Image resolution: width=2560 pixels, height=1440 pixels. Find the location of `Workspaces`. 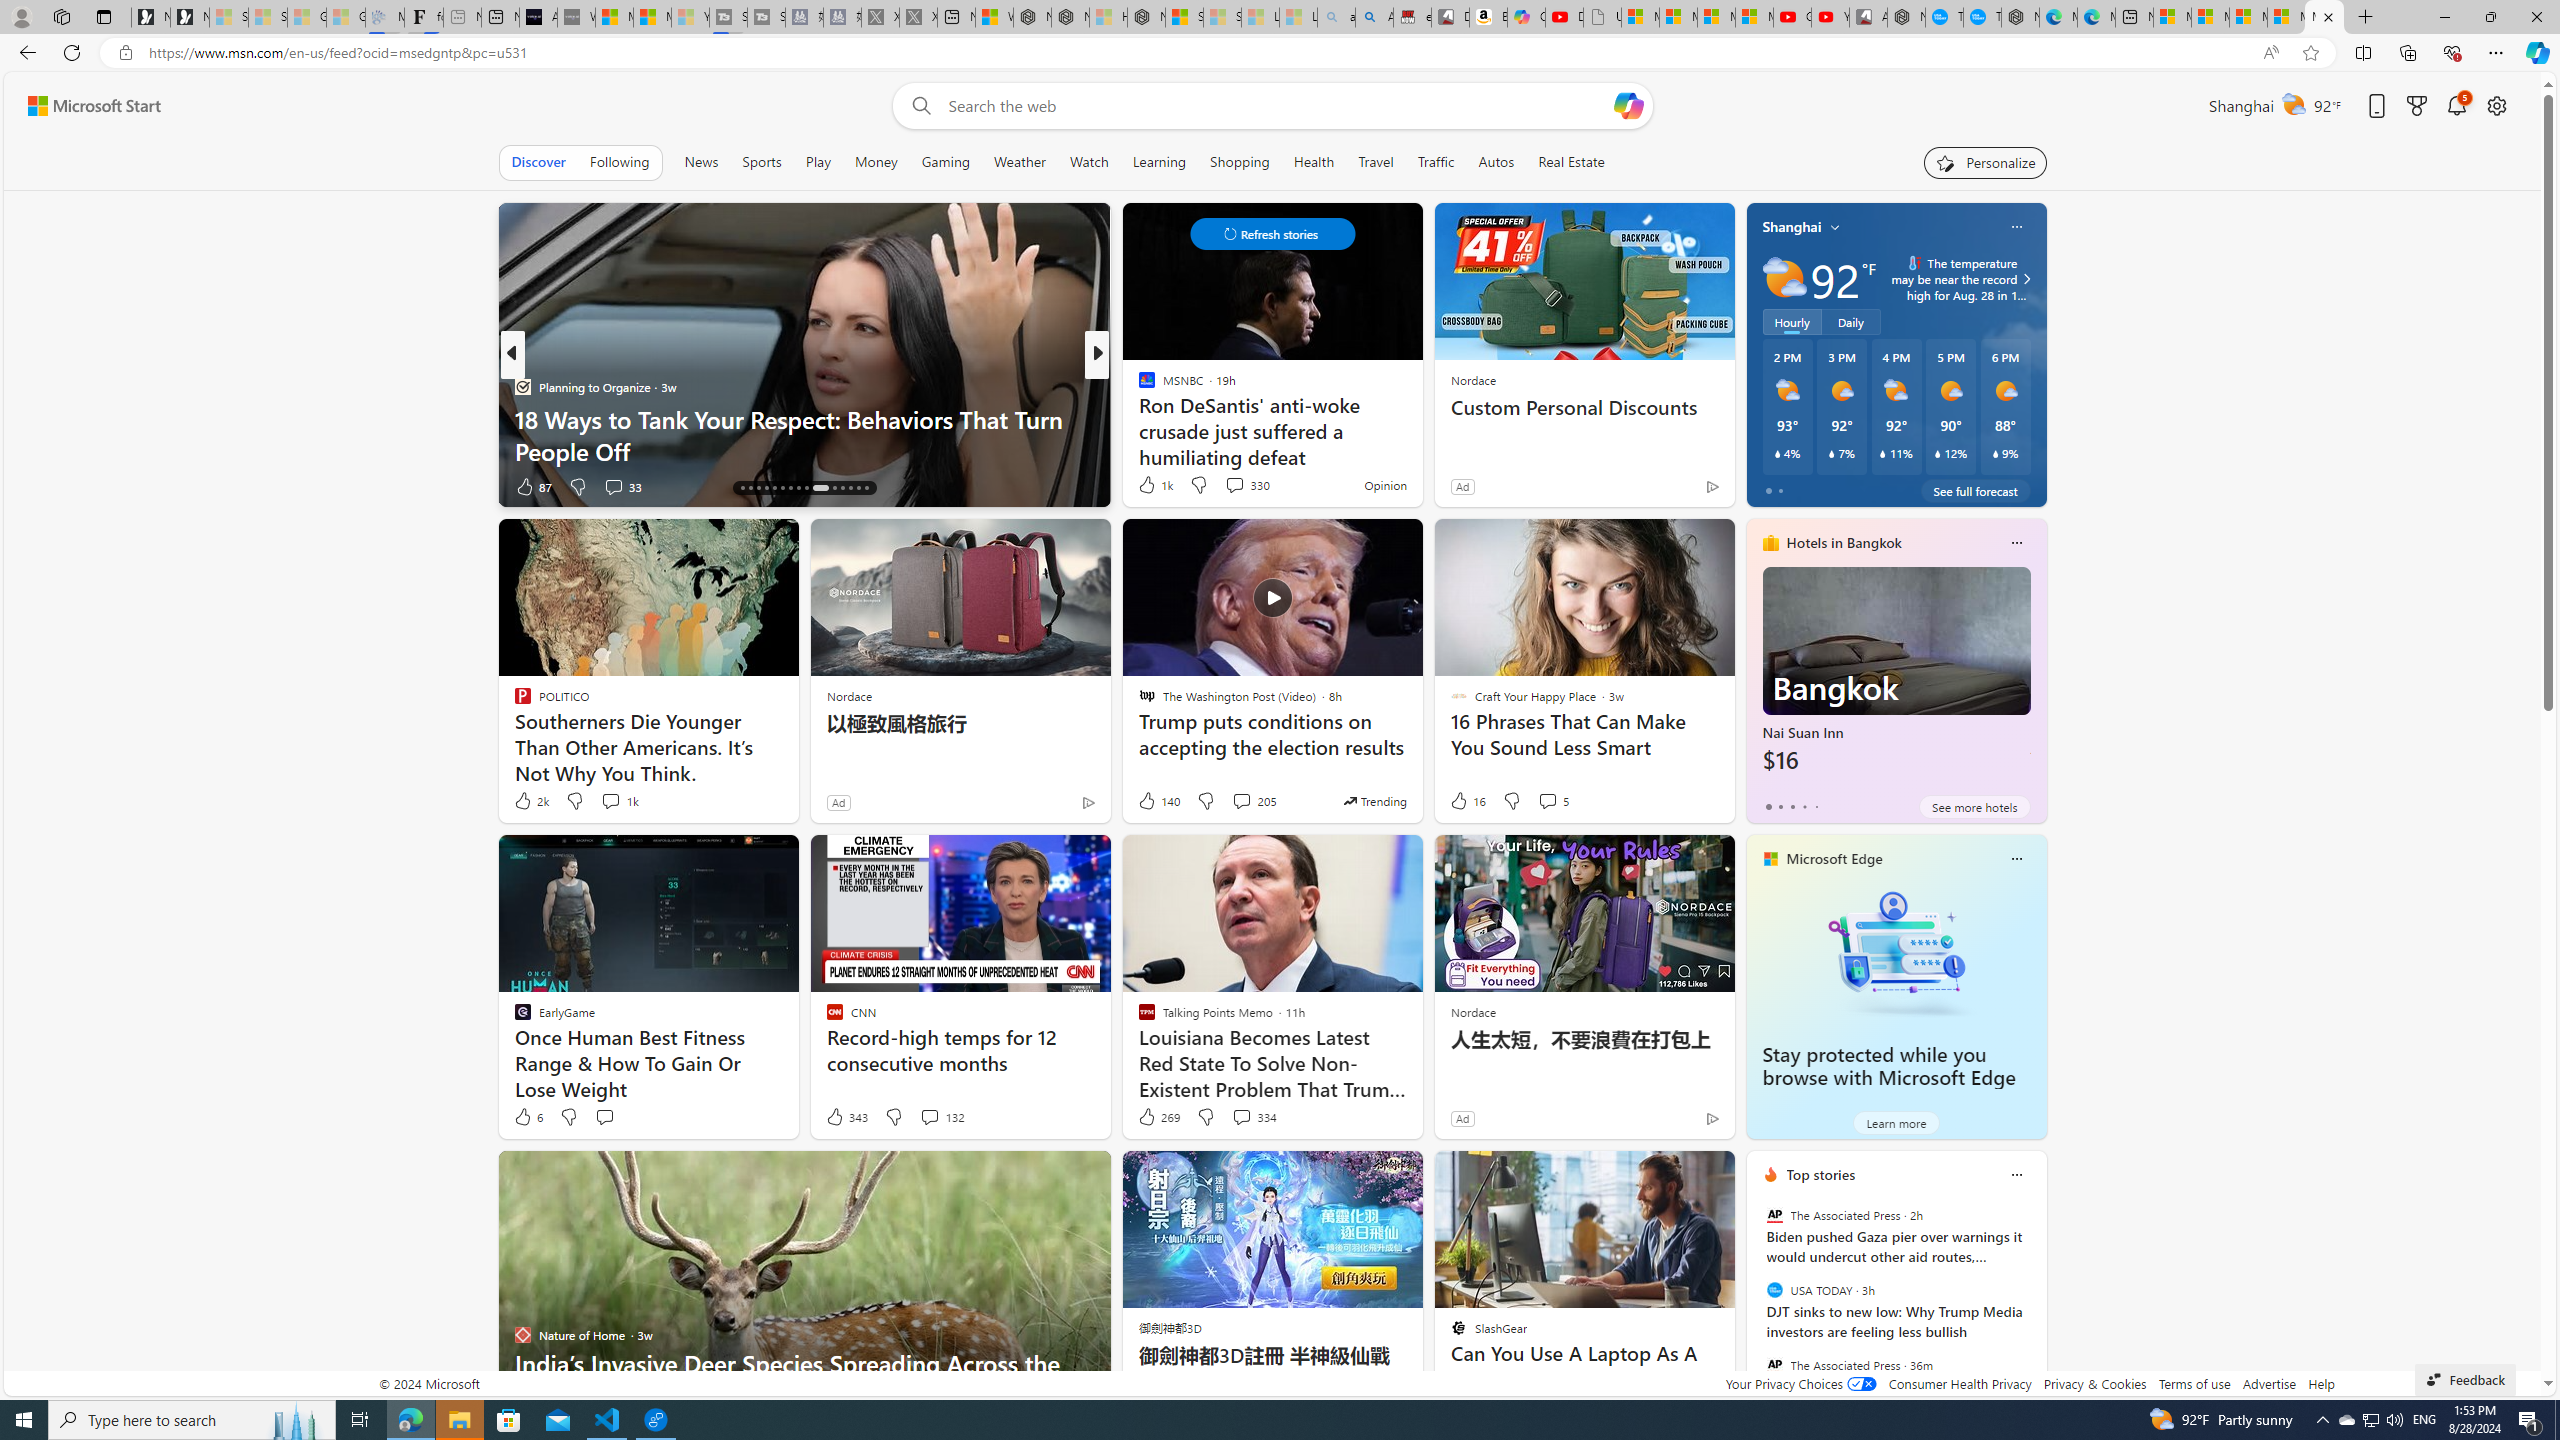

Workspaces is located at coordinates (61, 16).